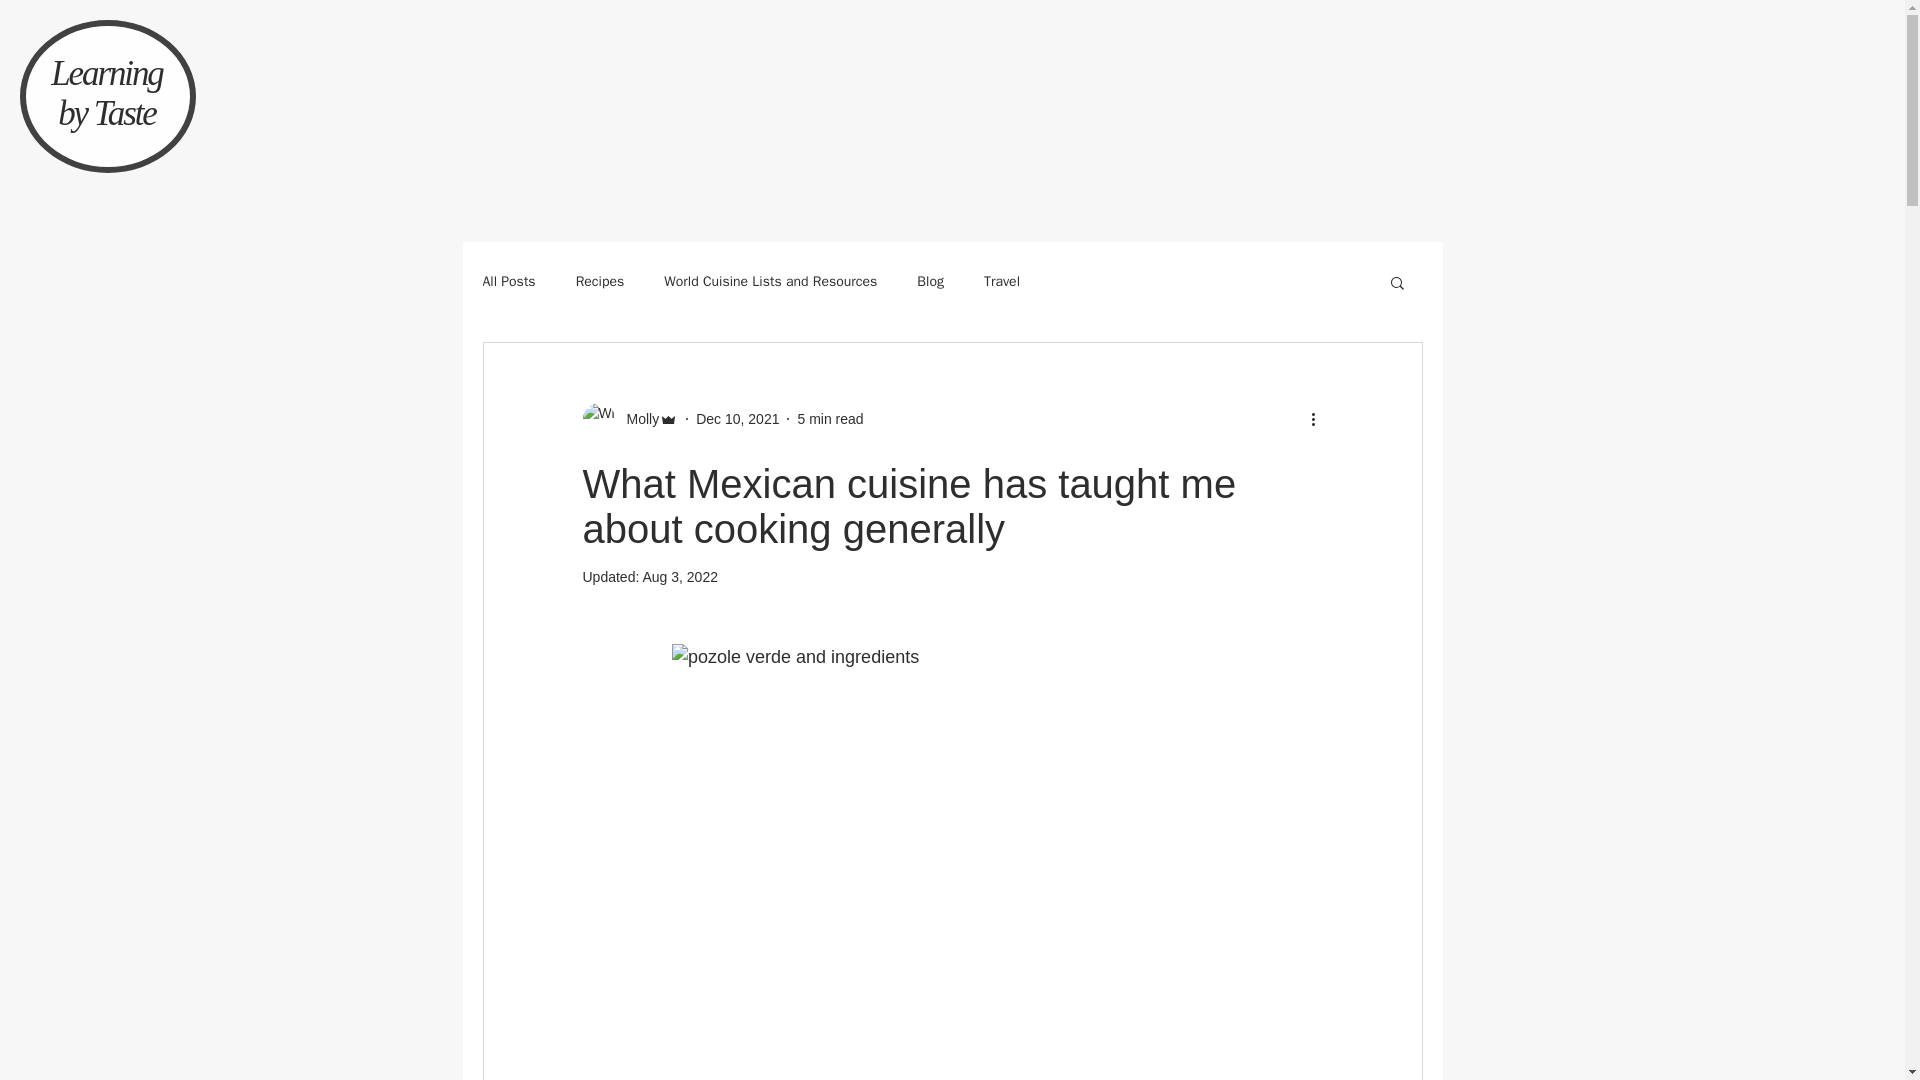 Image resolution: width=1920 pixels, height=1080 pixels. I want to click on Blog, so click(930, 282).